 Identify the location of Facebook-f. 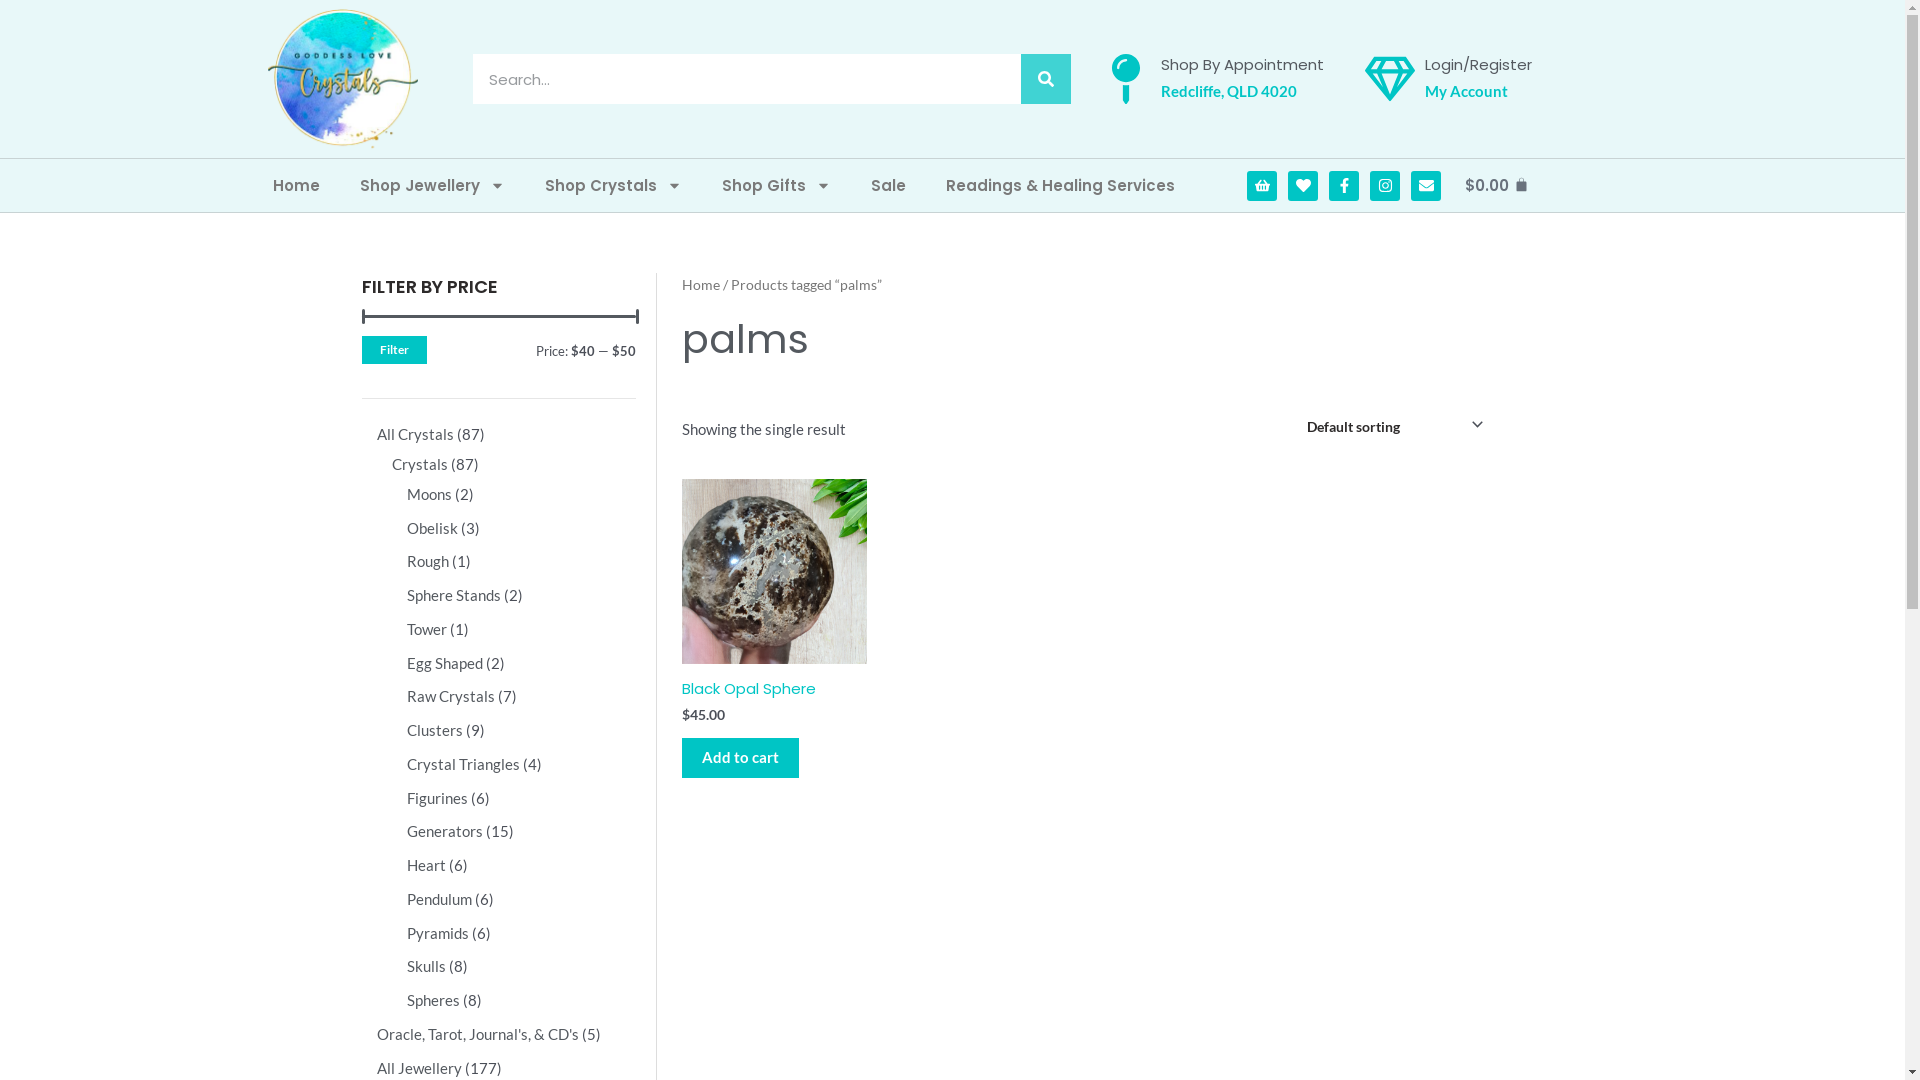
(1344, 186).